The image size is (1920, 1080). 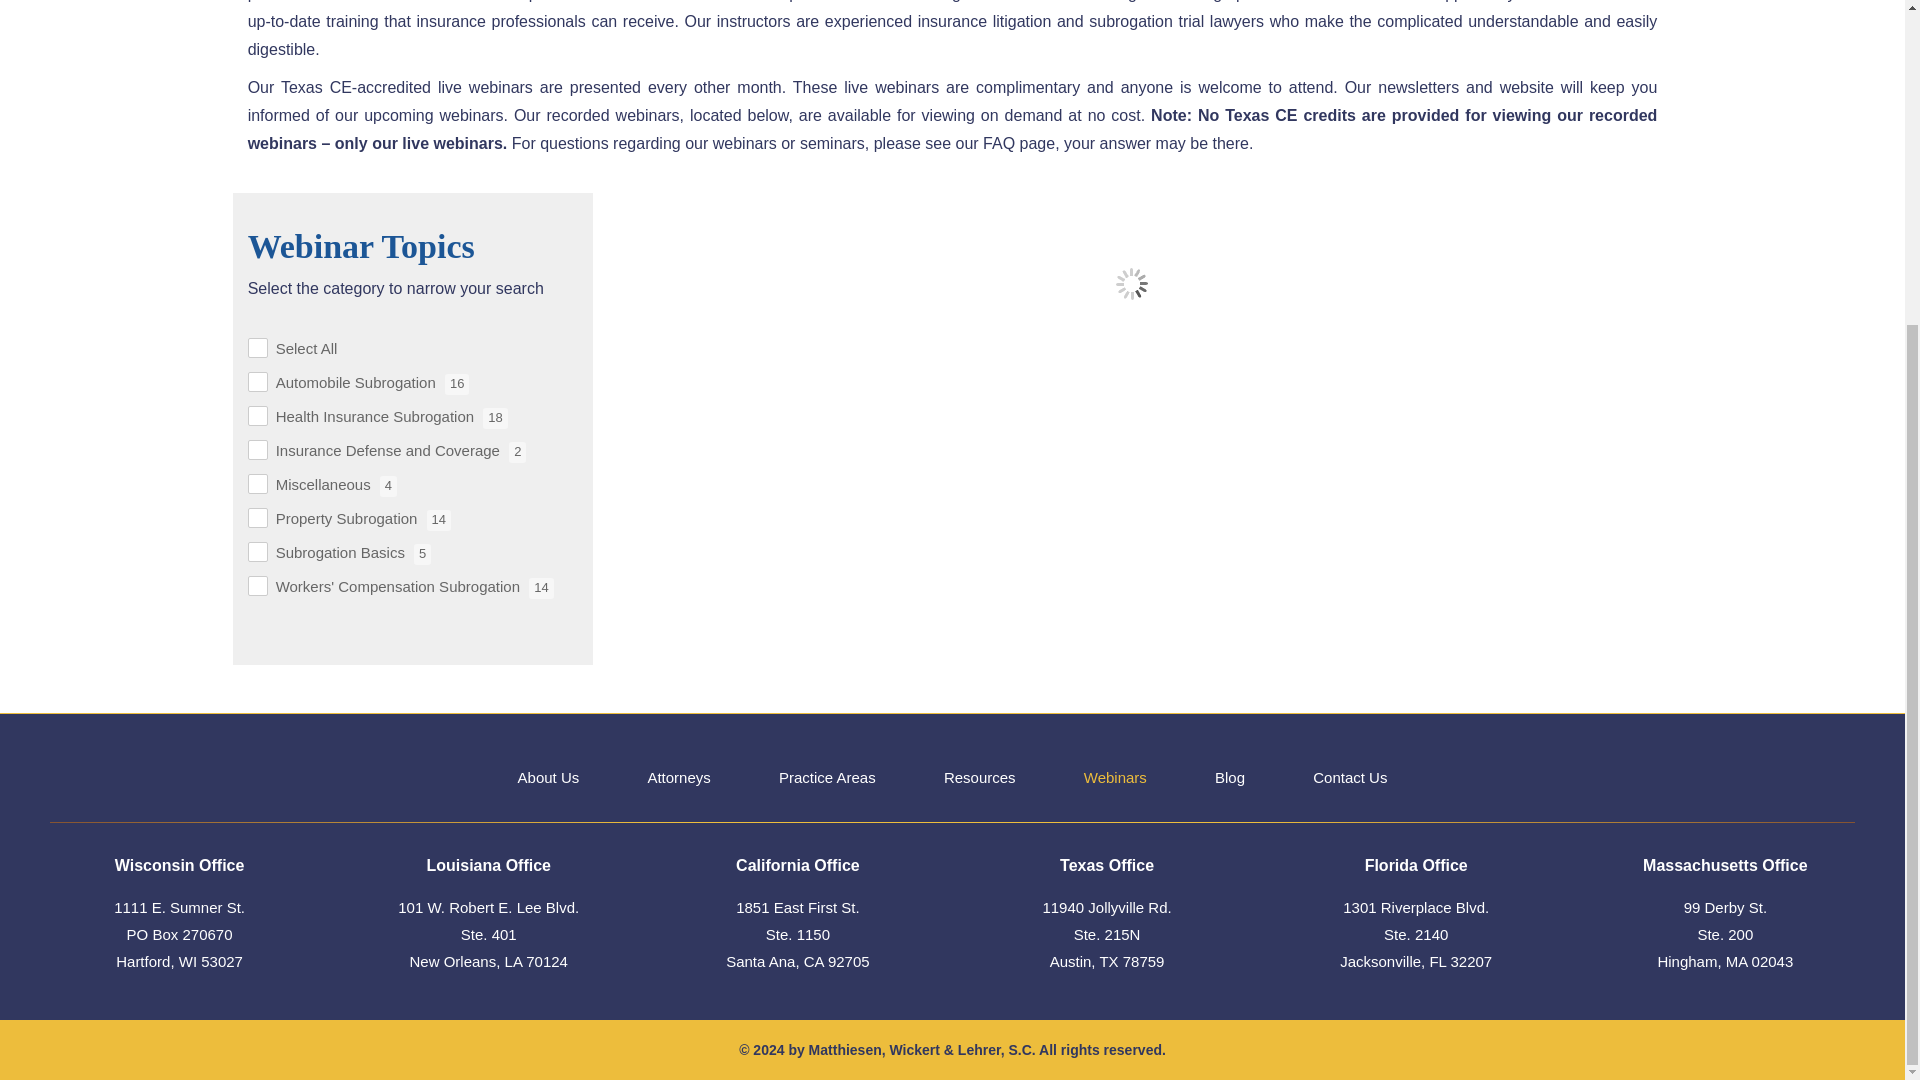 What do you see at coordinates (540, 588) in the screenshot?
I see `14 results for Workers' Compensation Subrogation` at bounding box center [540, 588].